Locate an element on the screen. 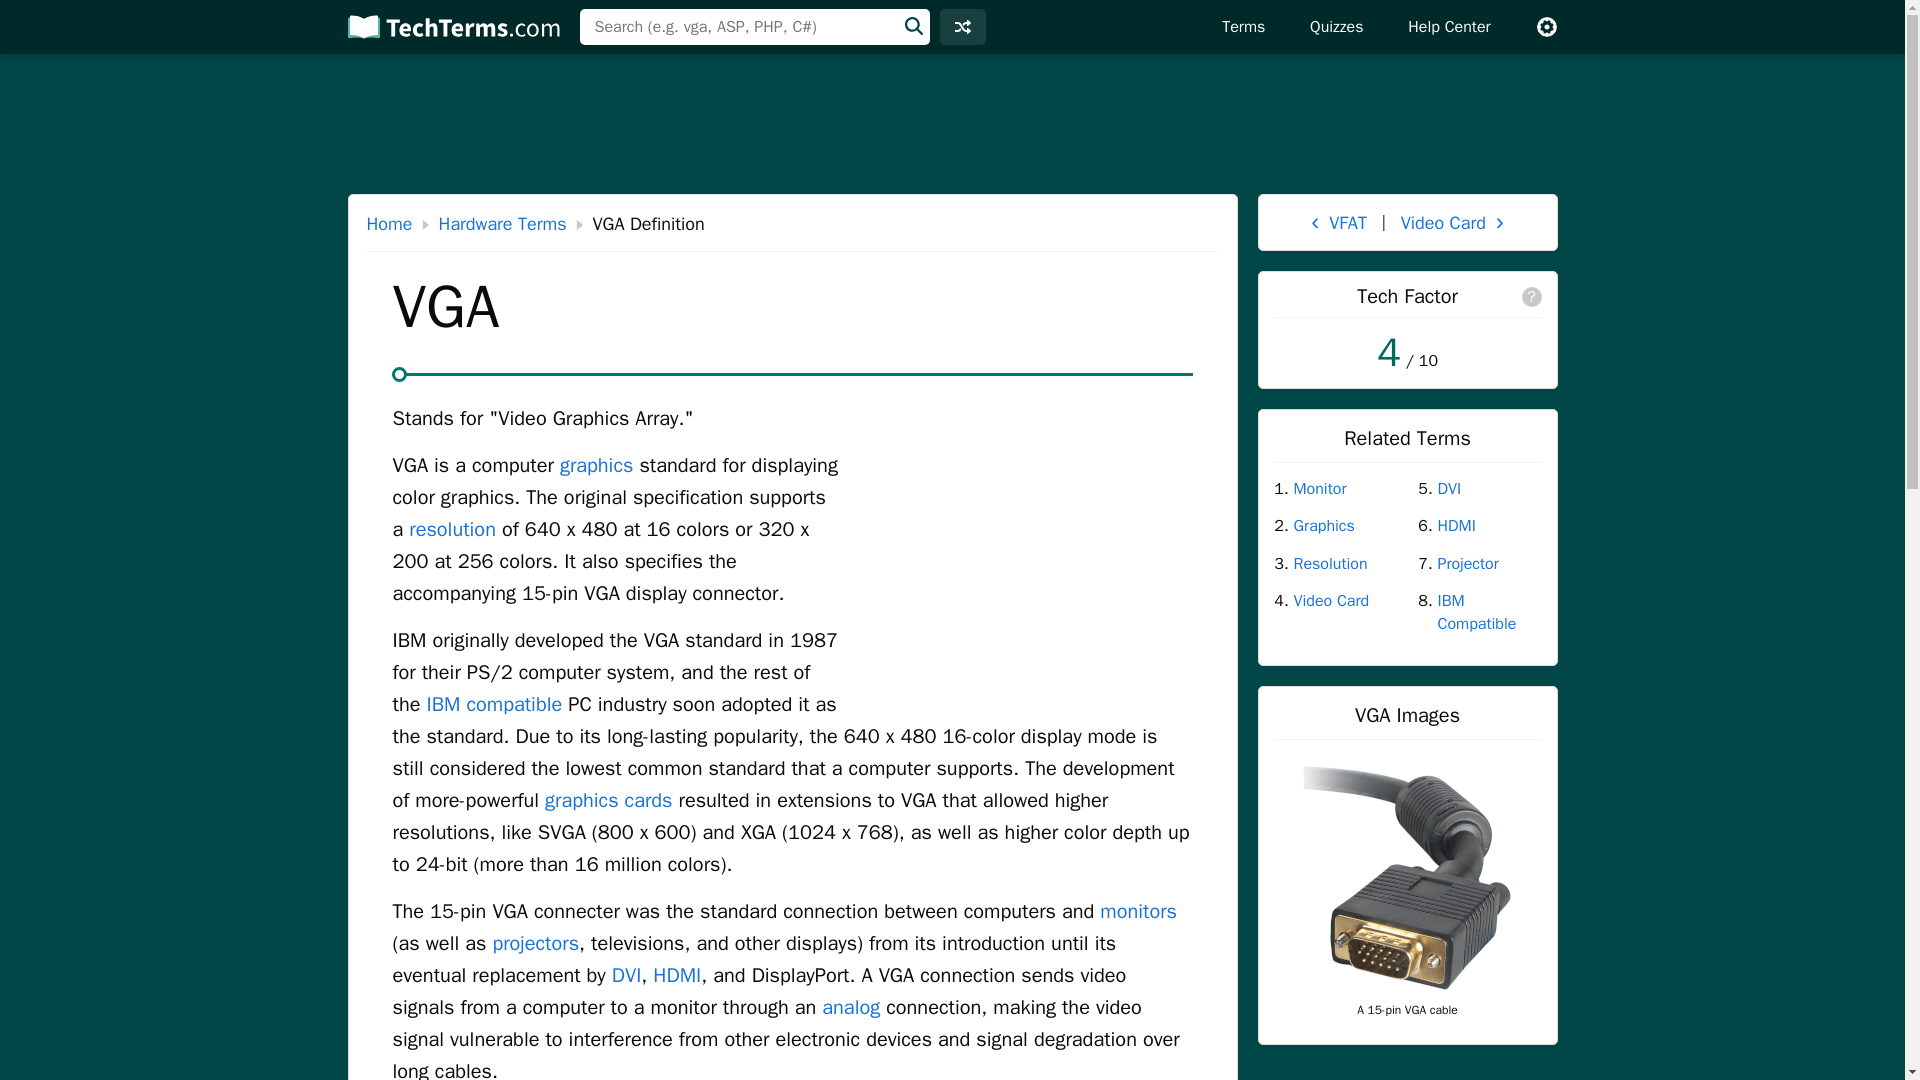 Image resolution: width=1920 pixels, height=1080 pixels. Hardware Terms is located at coordinates (502, 224).